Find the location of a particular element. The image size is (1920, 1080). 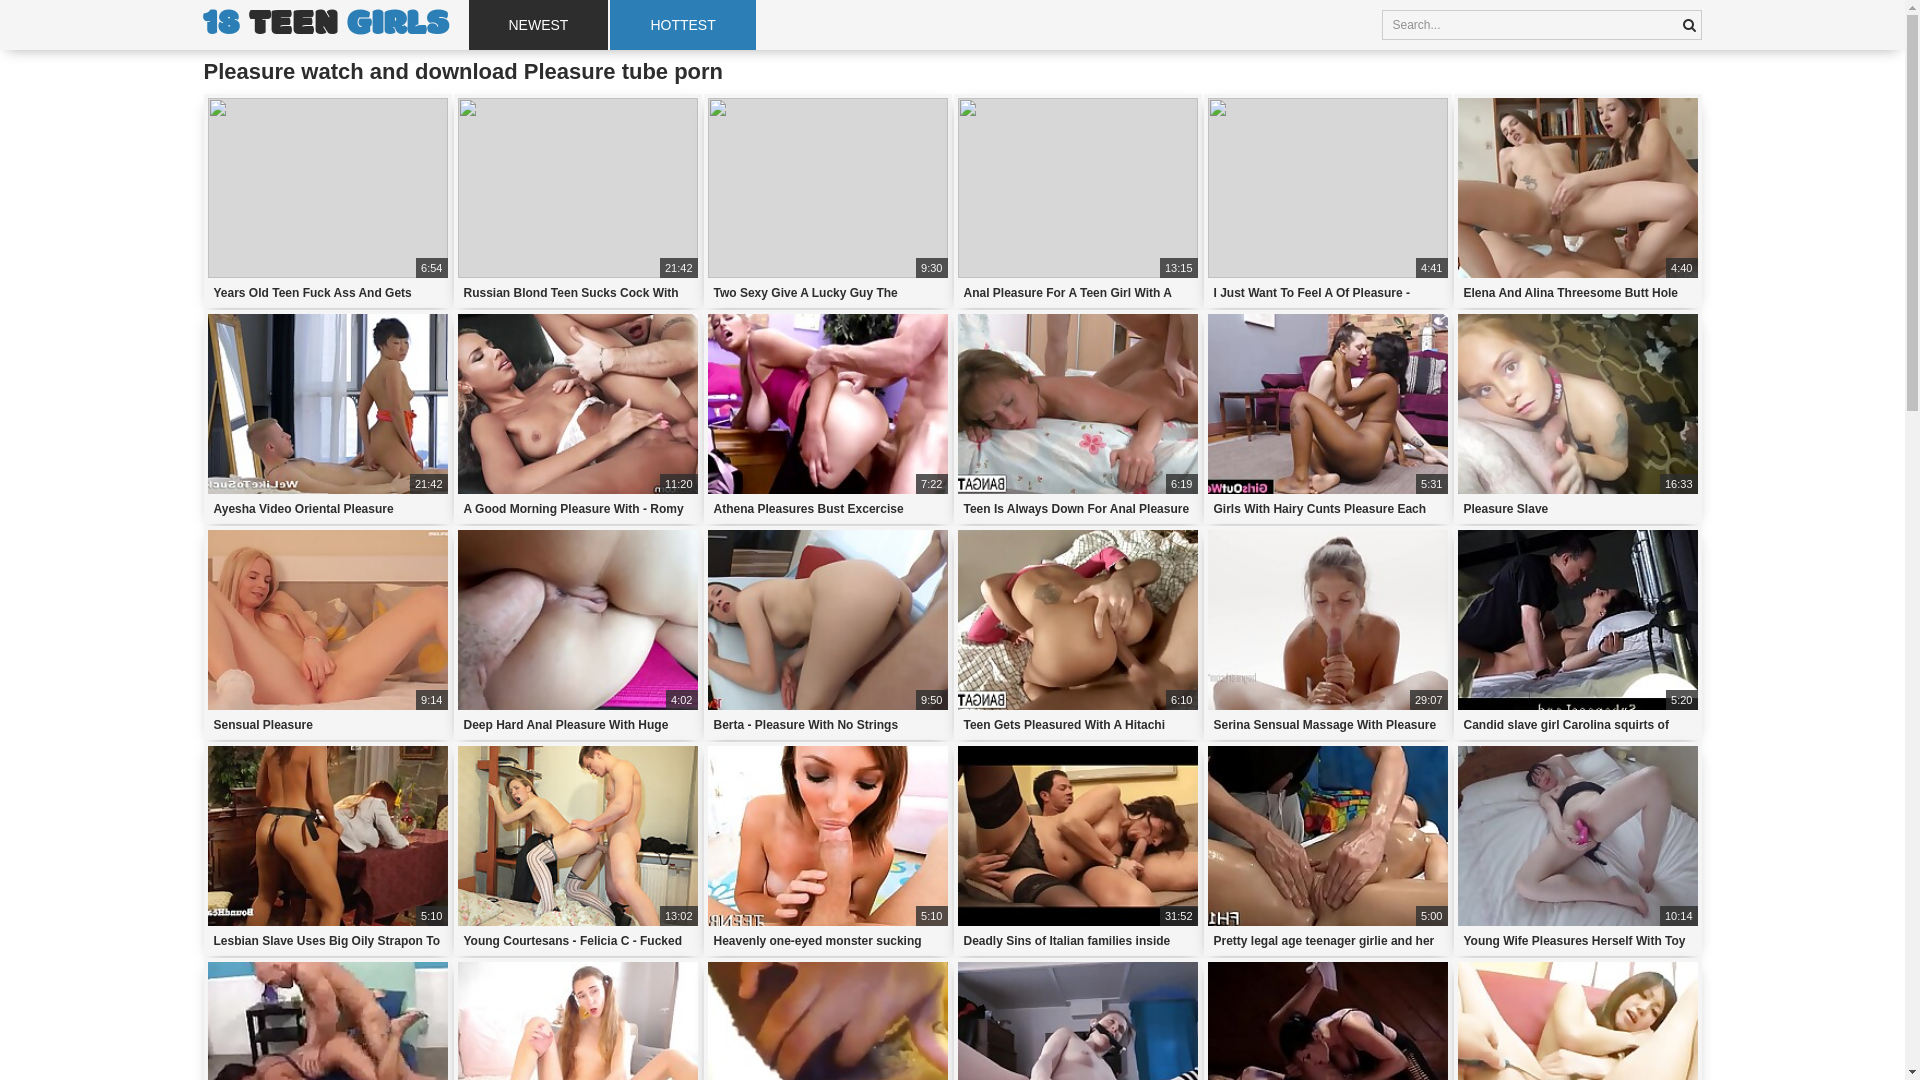

Pleasure Slave is located at coordinates (1578, 509).